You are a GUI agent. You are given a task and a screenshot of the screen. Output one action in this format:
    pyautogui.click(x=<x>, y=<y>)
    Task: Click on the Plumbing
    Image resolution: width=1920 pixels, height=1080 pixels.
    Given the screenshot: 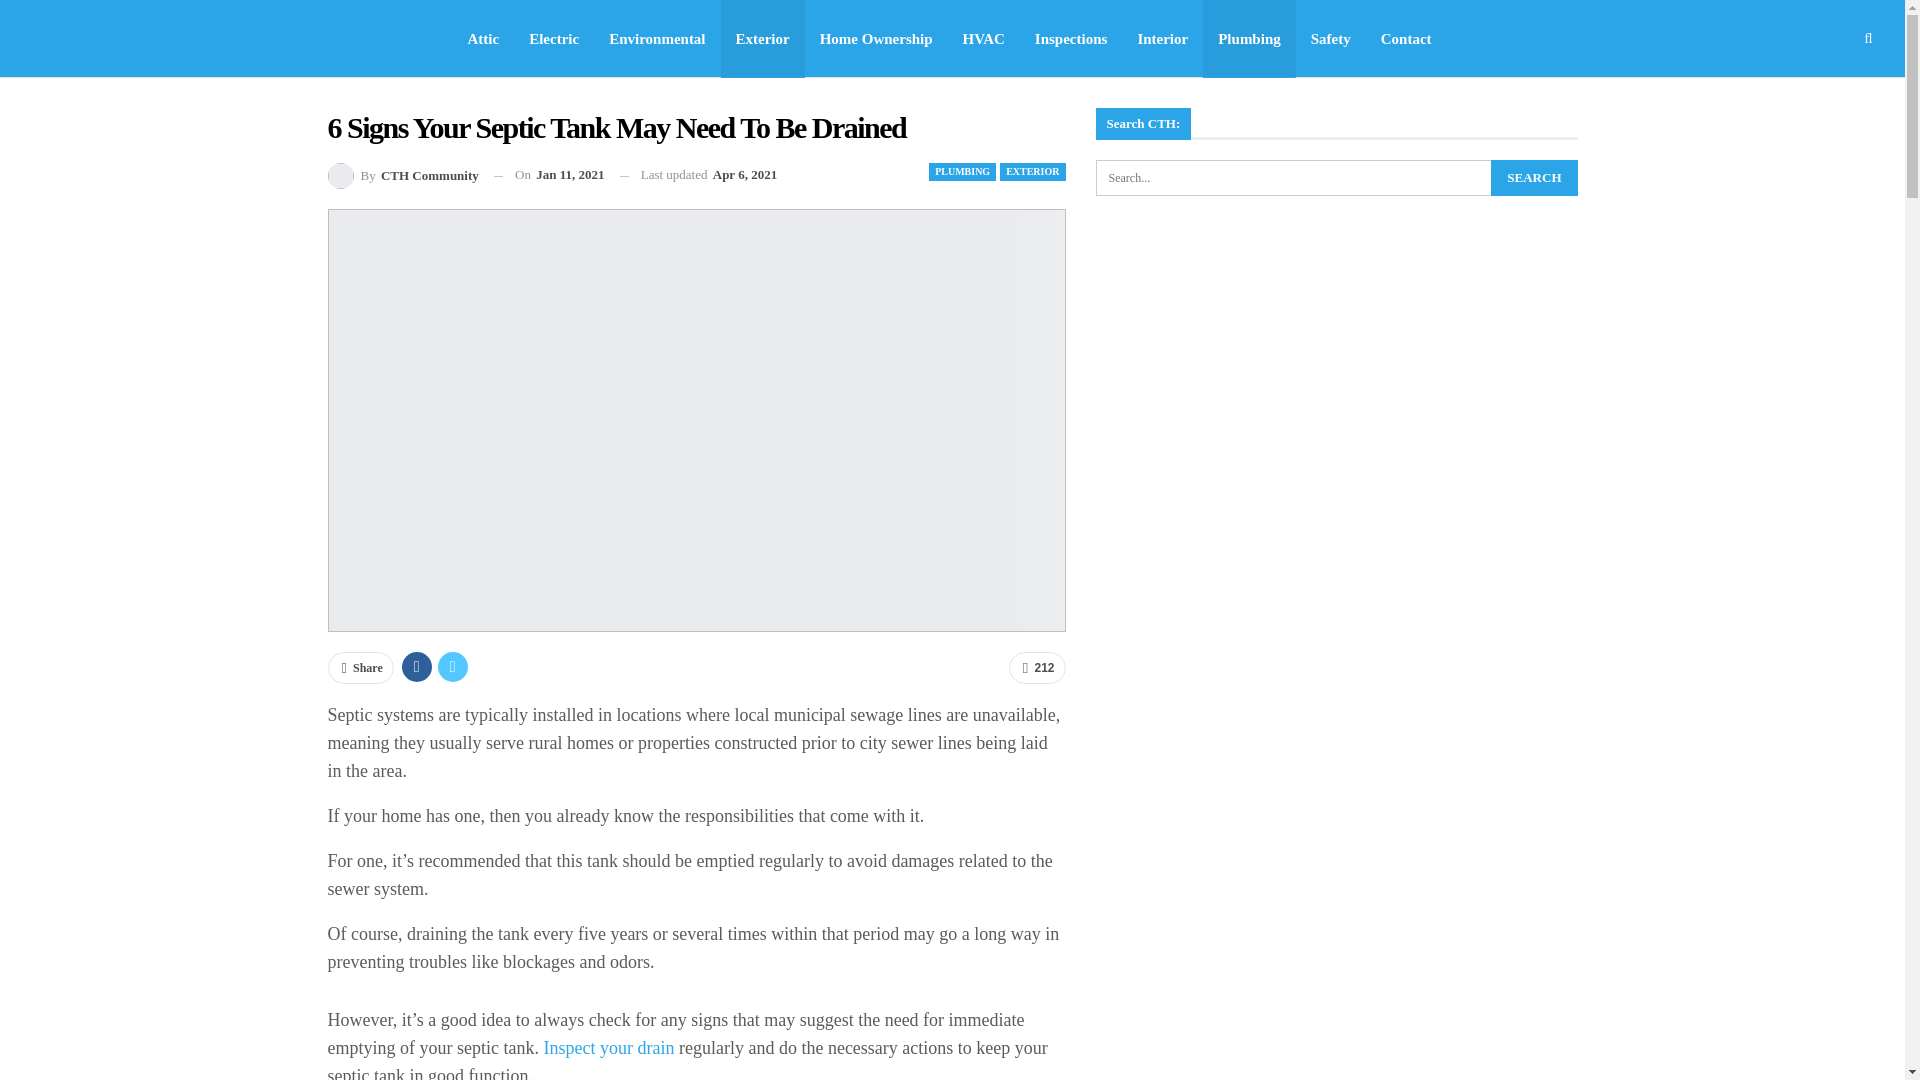 What is the action you would take?
    pyautogui.click(x=1250, y=38)
    